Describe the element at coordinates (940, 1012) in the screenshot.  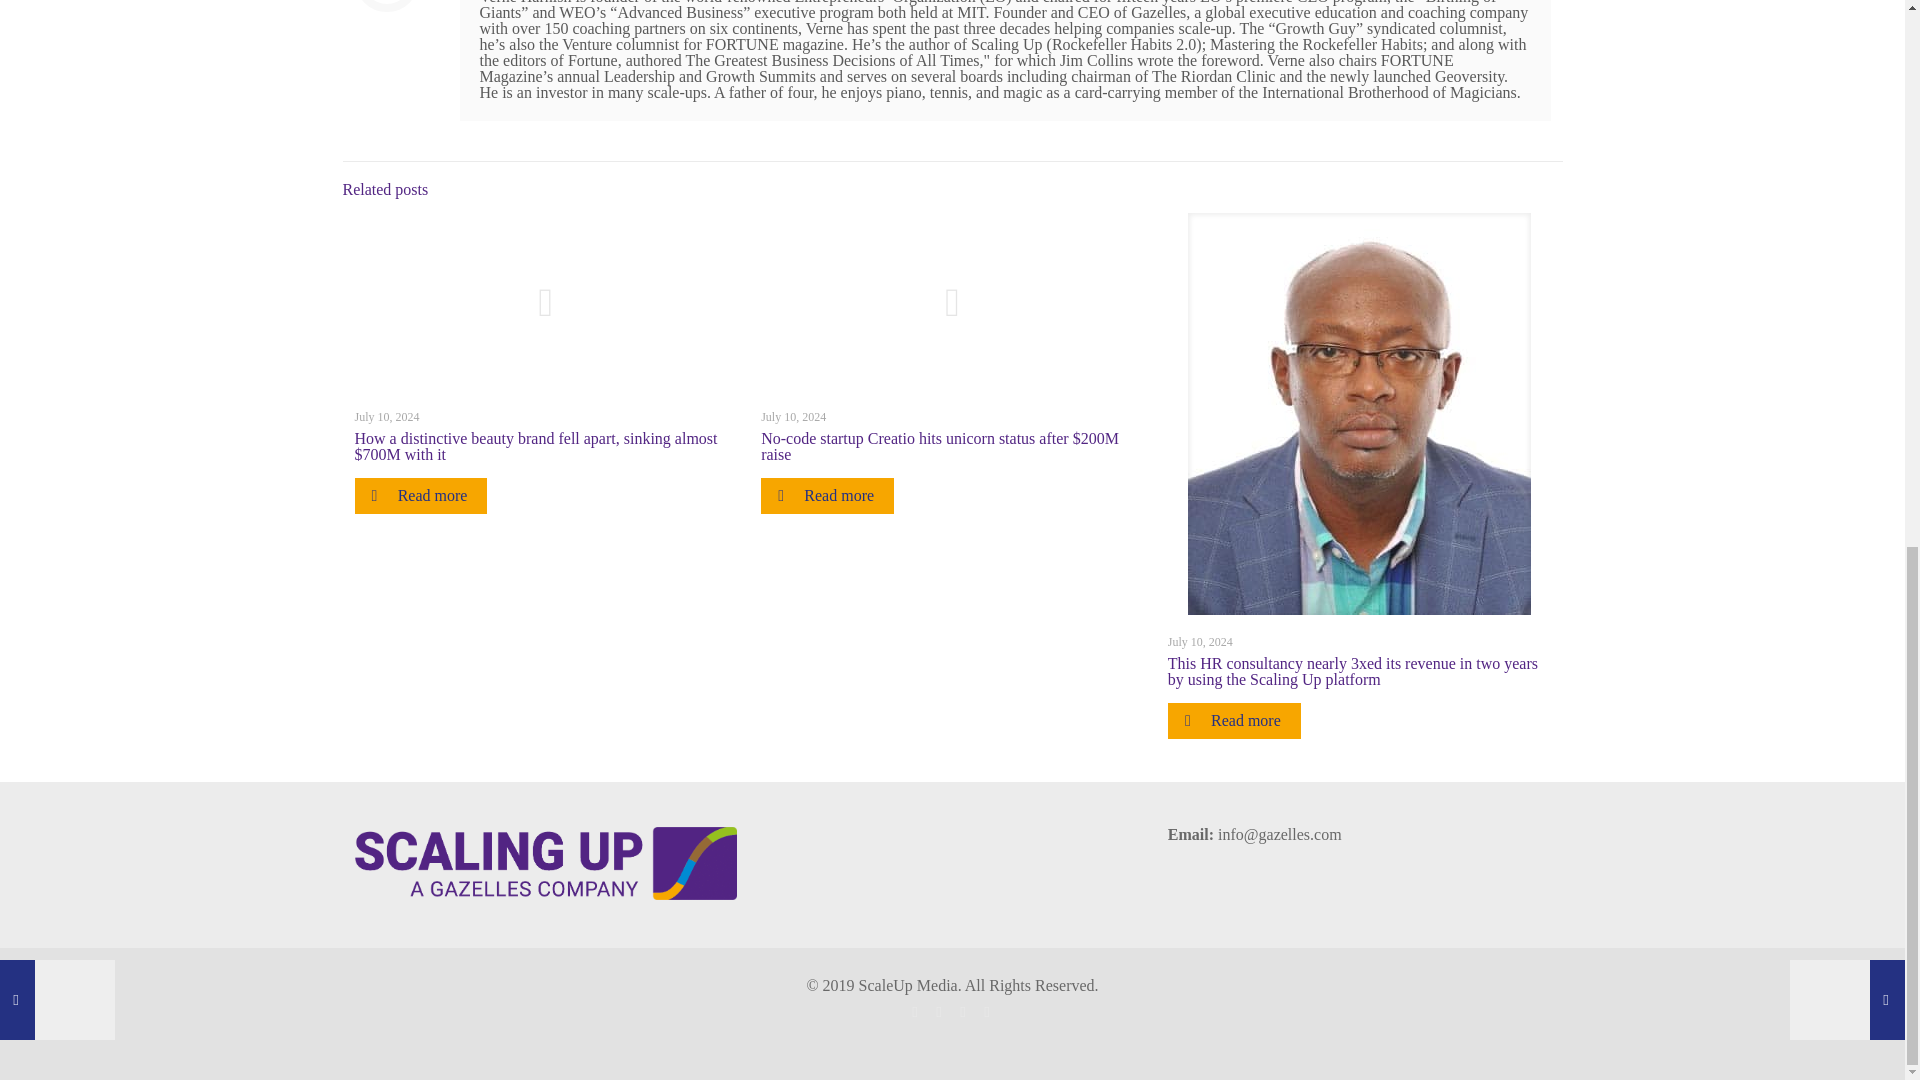
I see `Twitter` at that location.